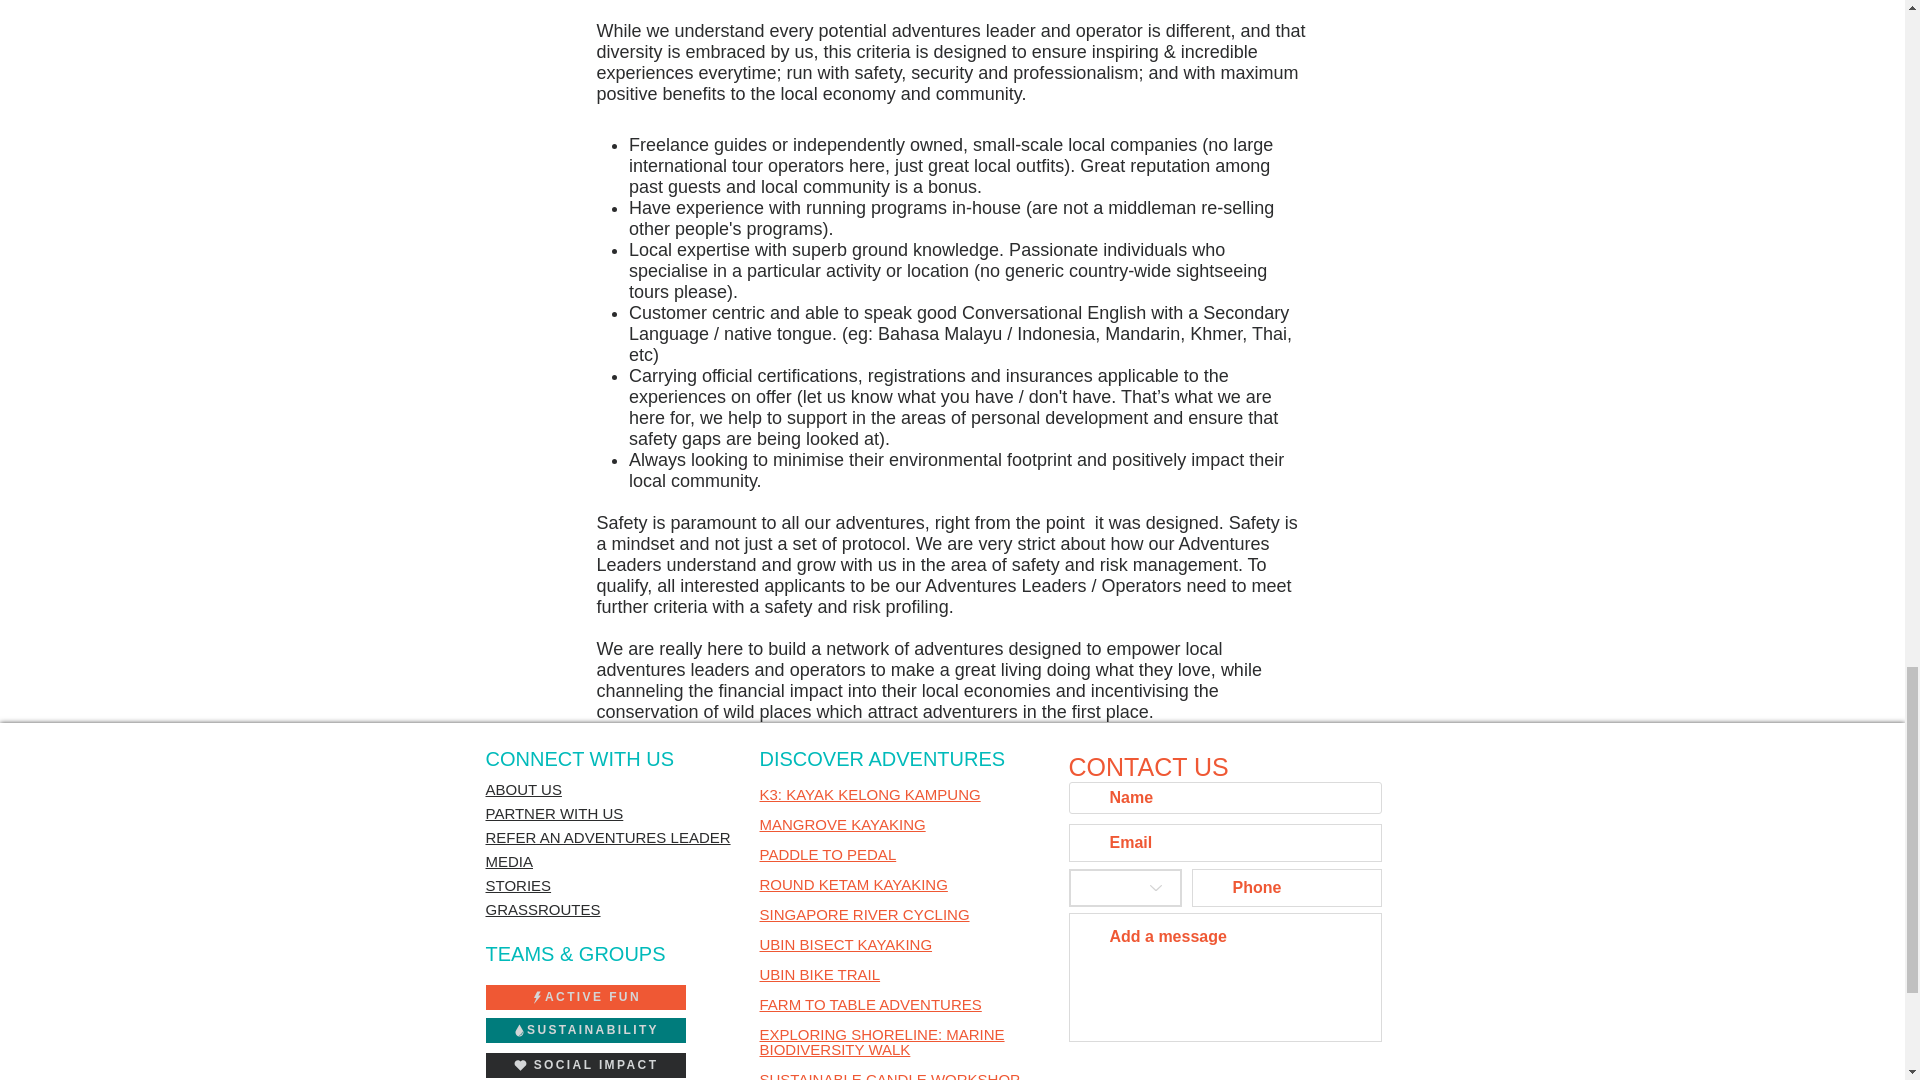 The height and width of the screenshot is (1080, 1920). I want to click on K3: KAYAK KELONG KAMPUNG, so click(870, 794).